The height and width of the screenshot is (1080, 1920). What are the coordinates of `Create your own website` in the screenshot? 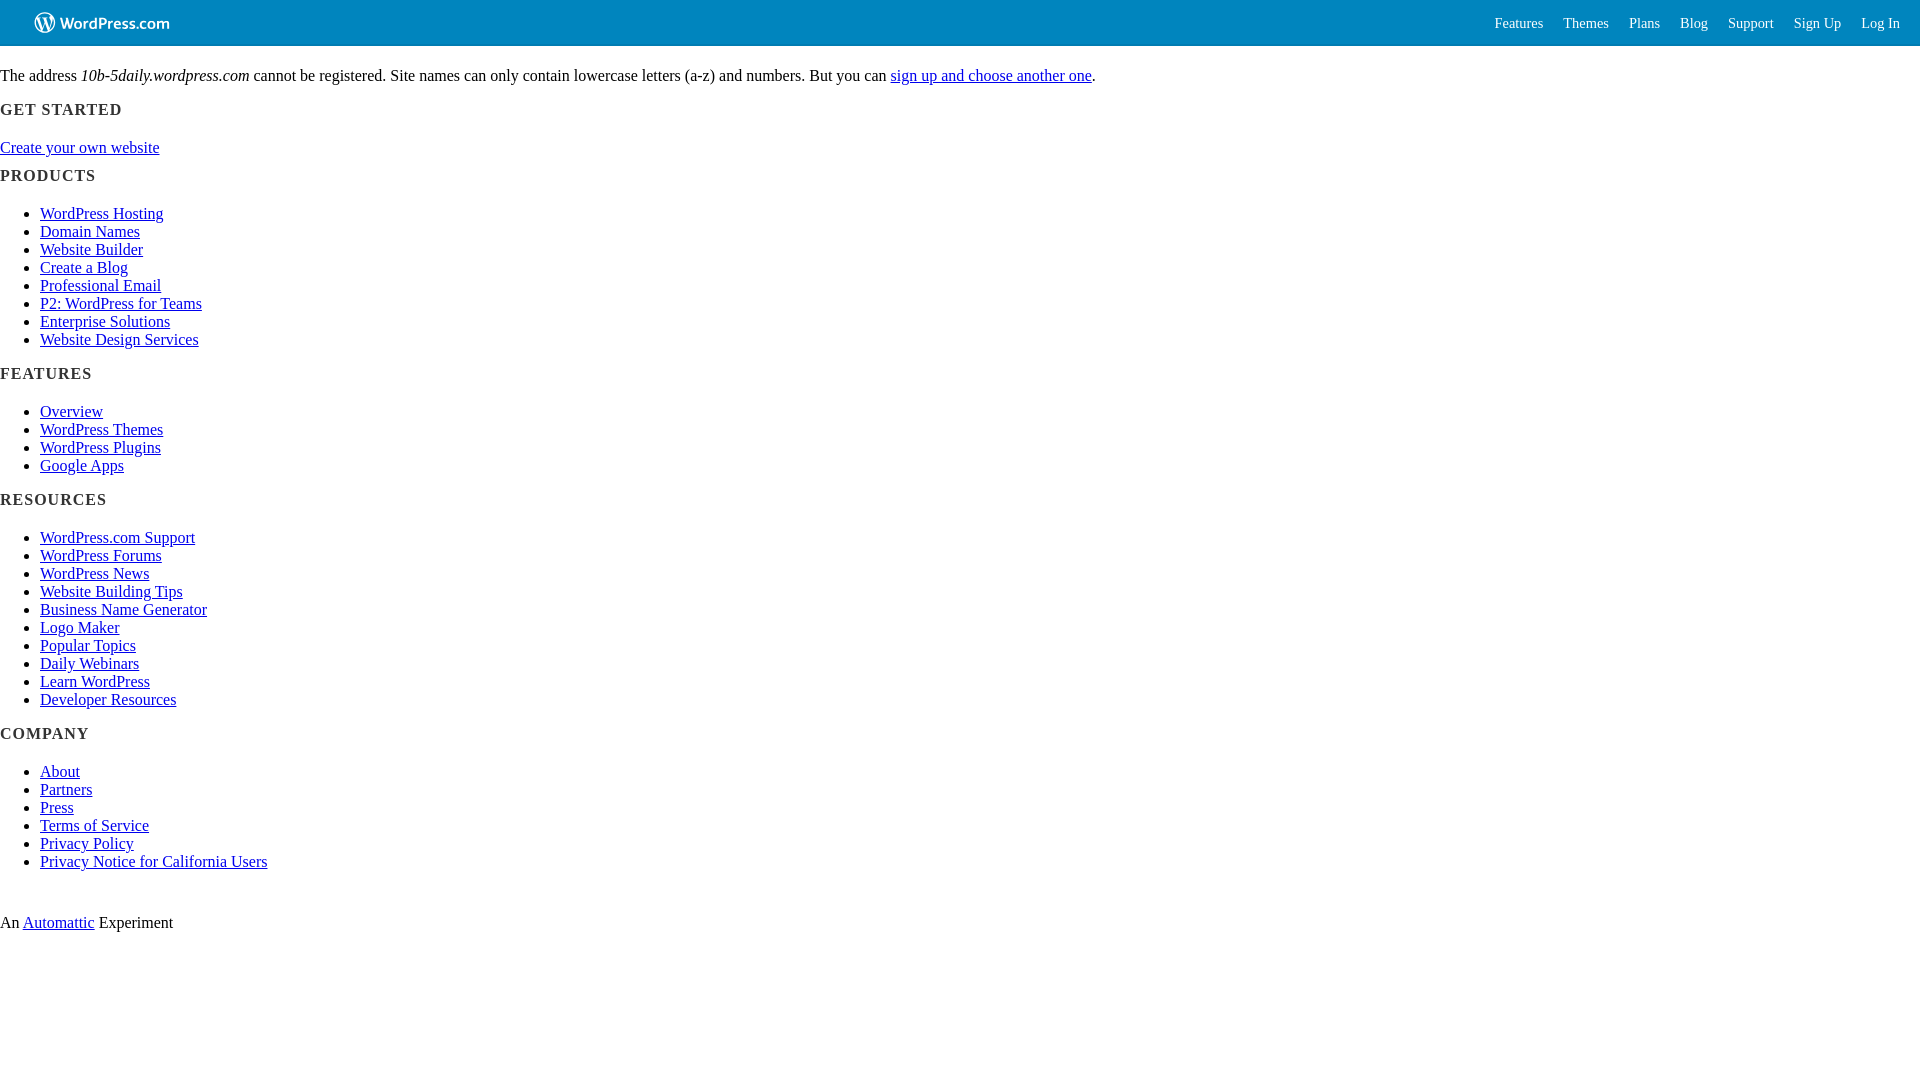 It's located at (80, 147).